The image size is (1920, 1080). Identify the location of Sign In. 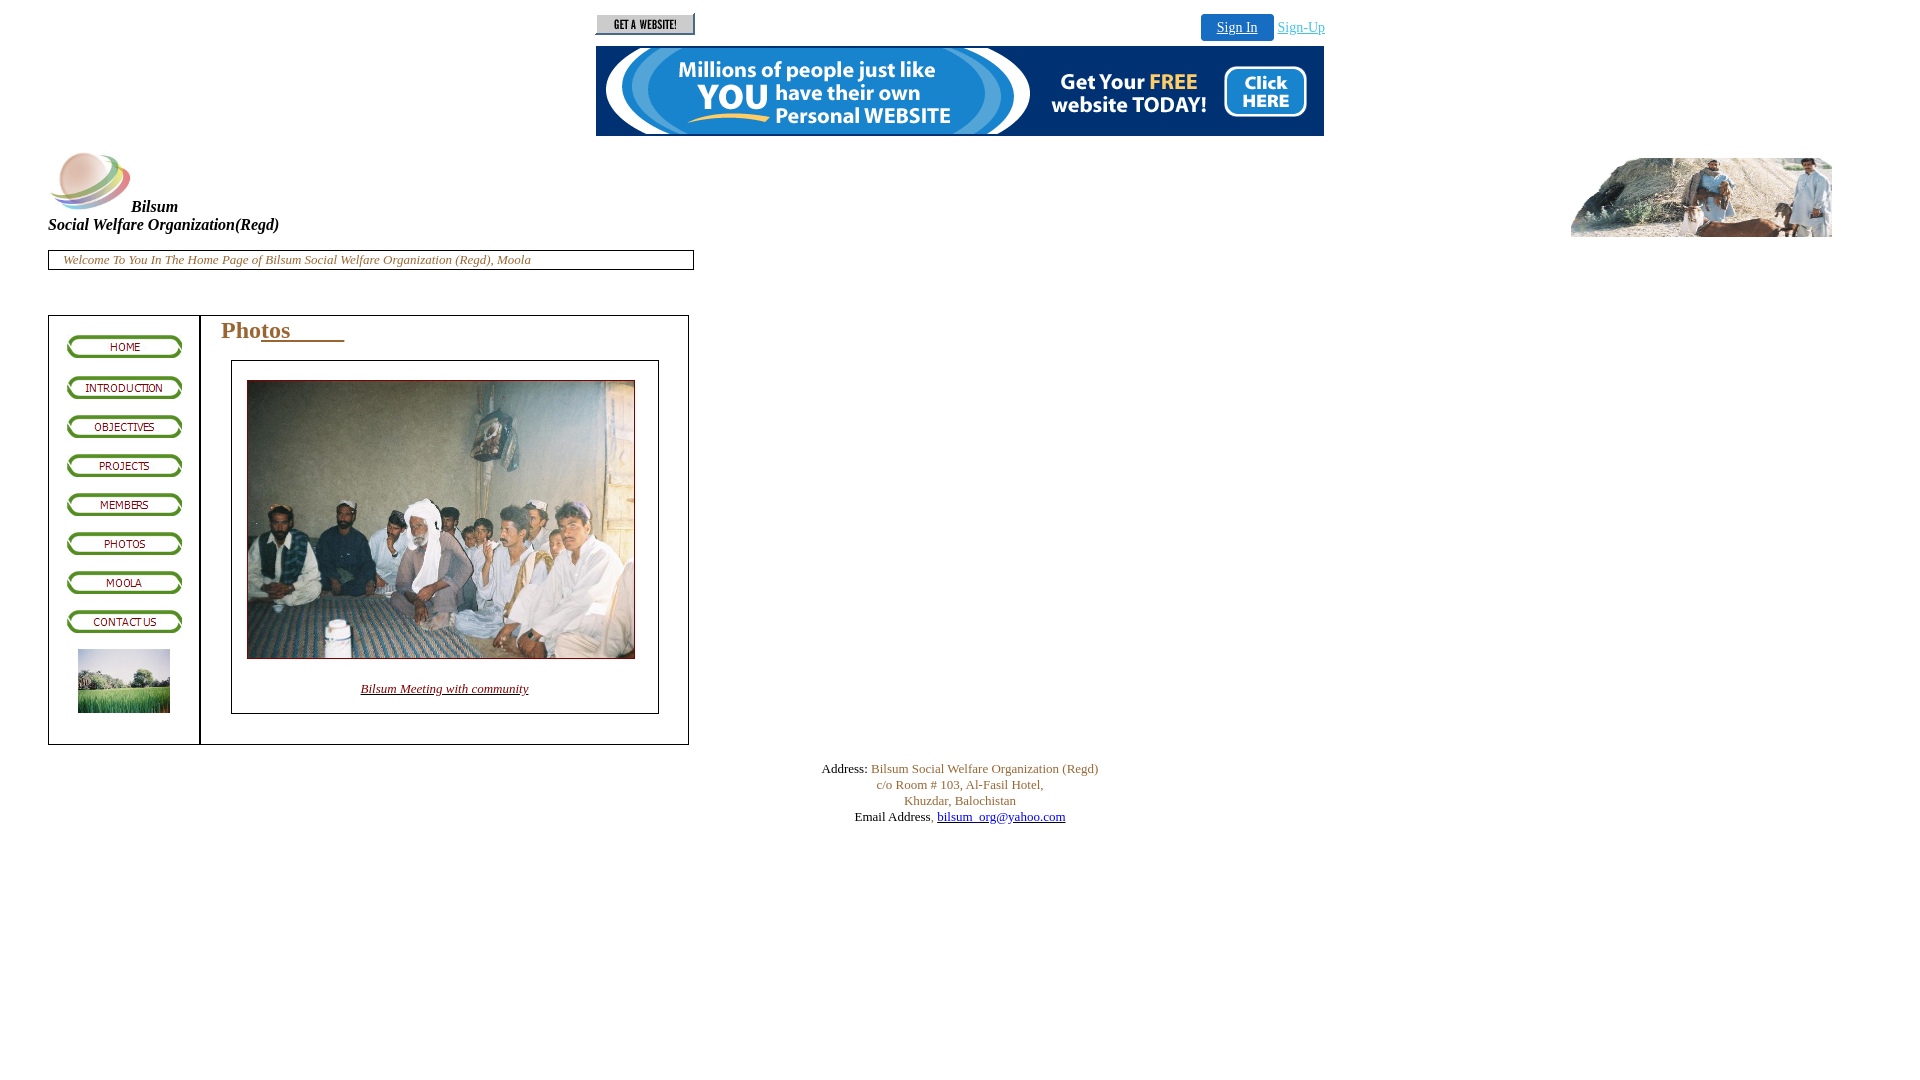
(1238, 28).